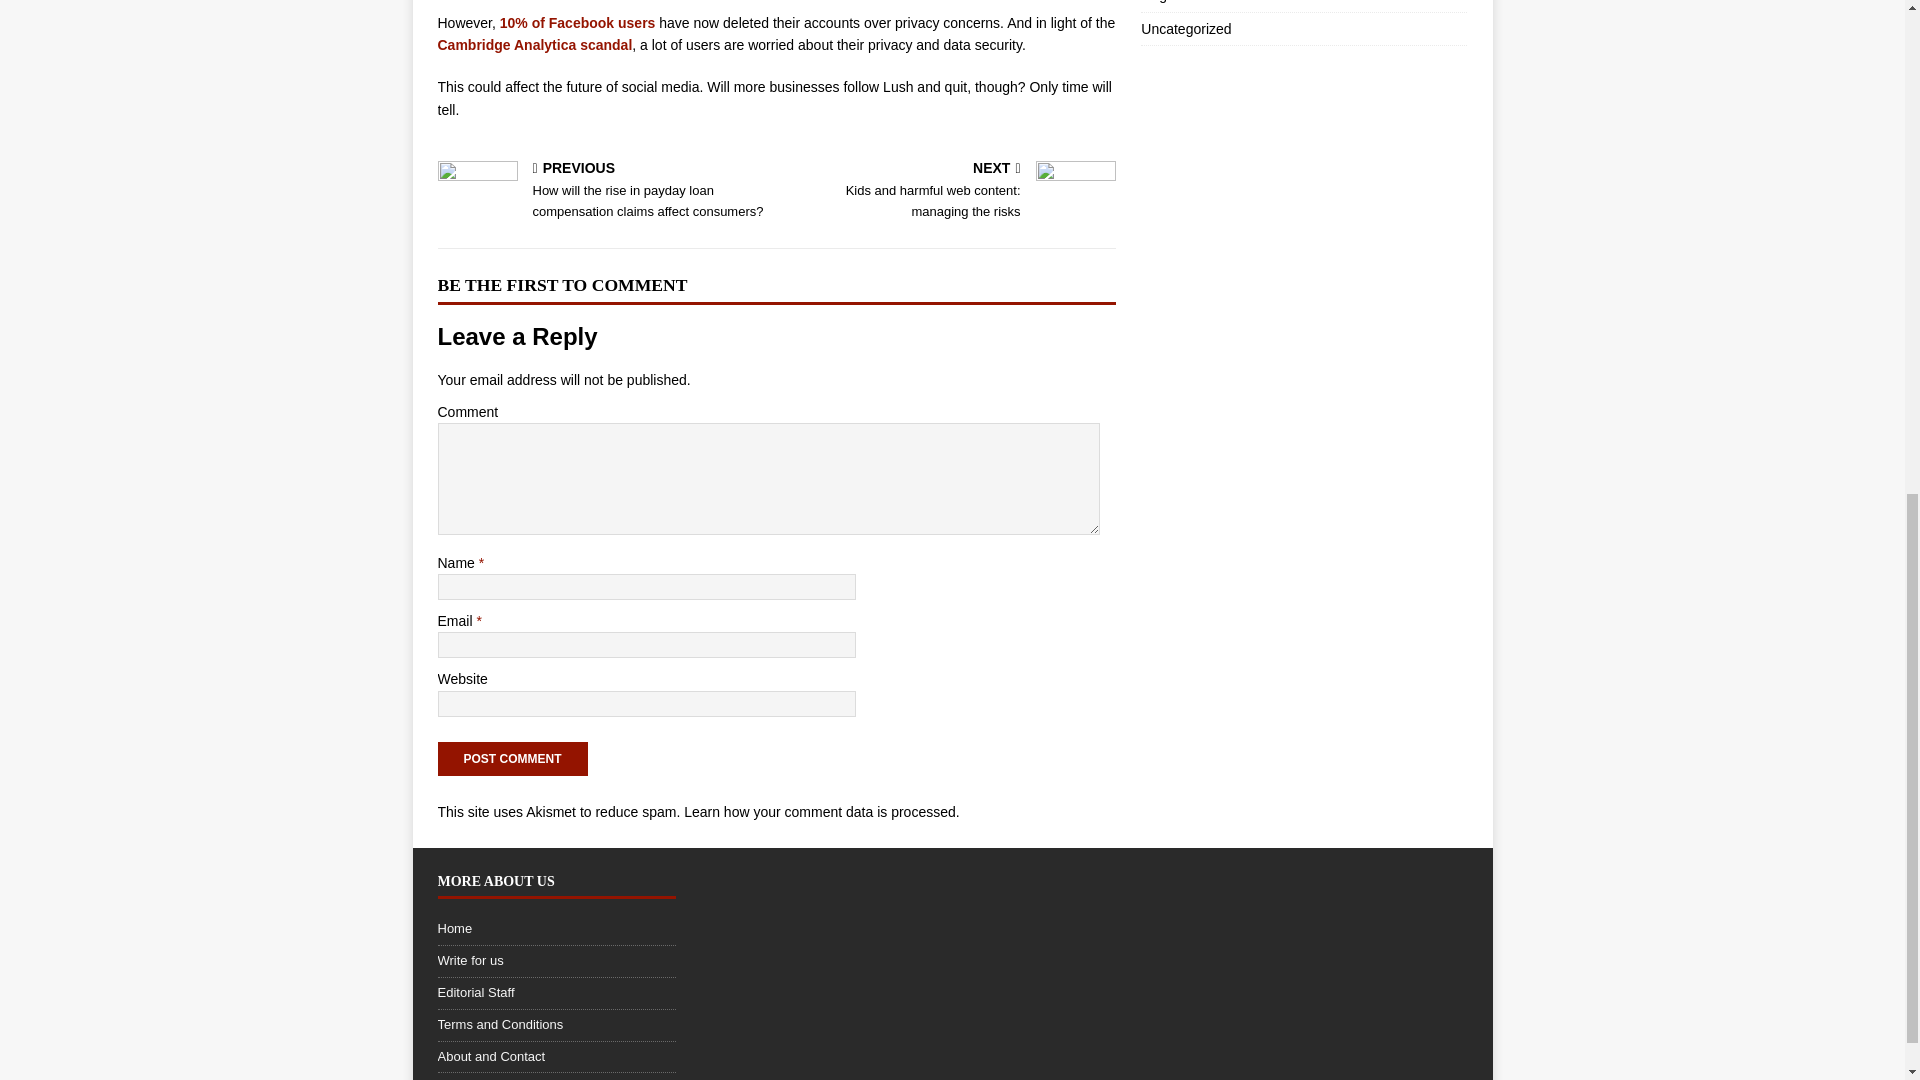  I want to click on Write for us, so click(512, 758).